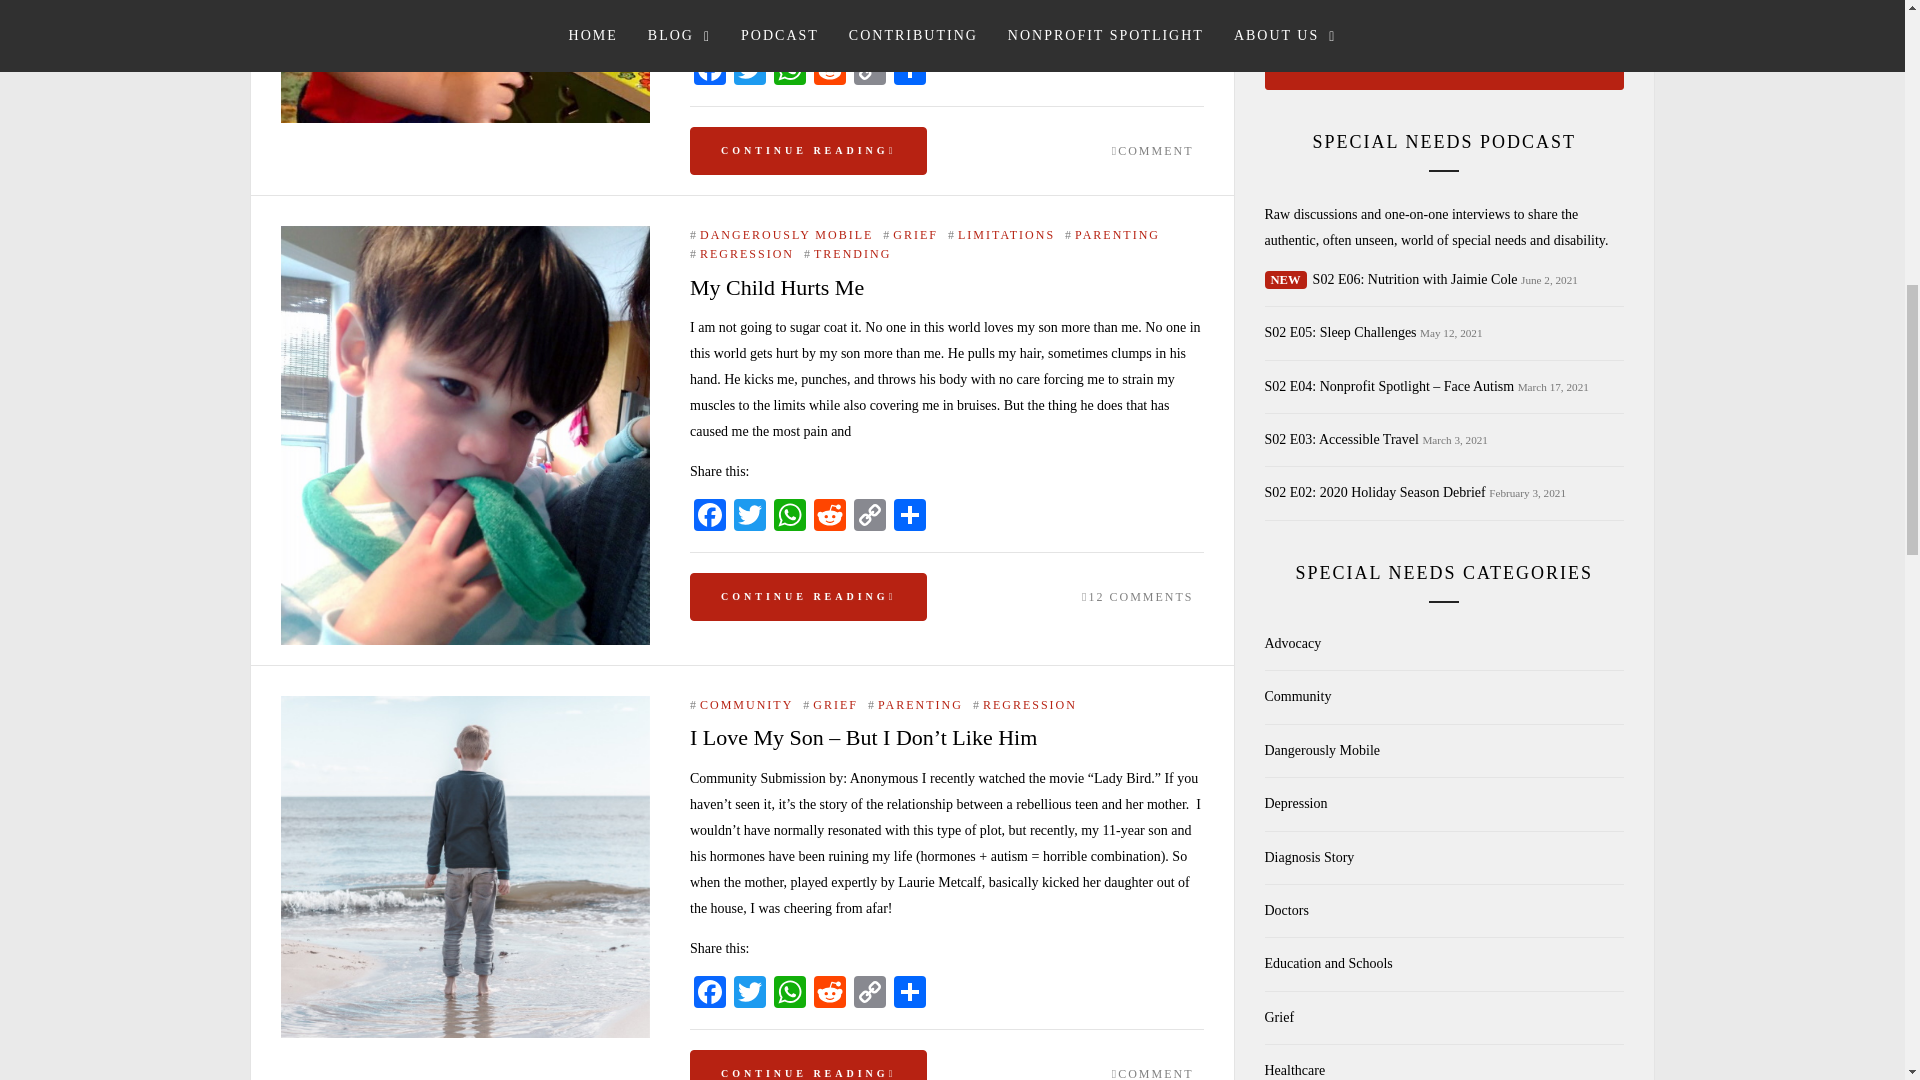 The width and height of the screenshot is (1920, 1080). What do you see at coordinates (709, 516) in the screenshot?
I see `Facebook` at bounding box center [709, 516].